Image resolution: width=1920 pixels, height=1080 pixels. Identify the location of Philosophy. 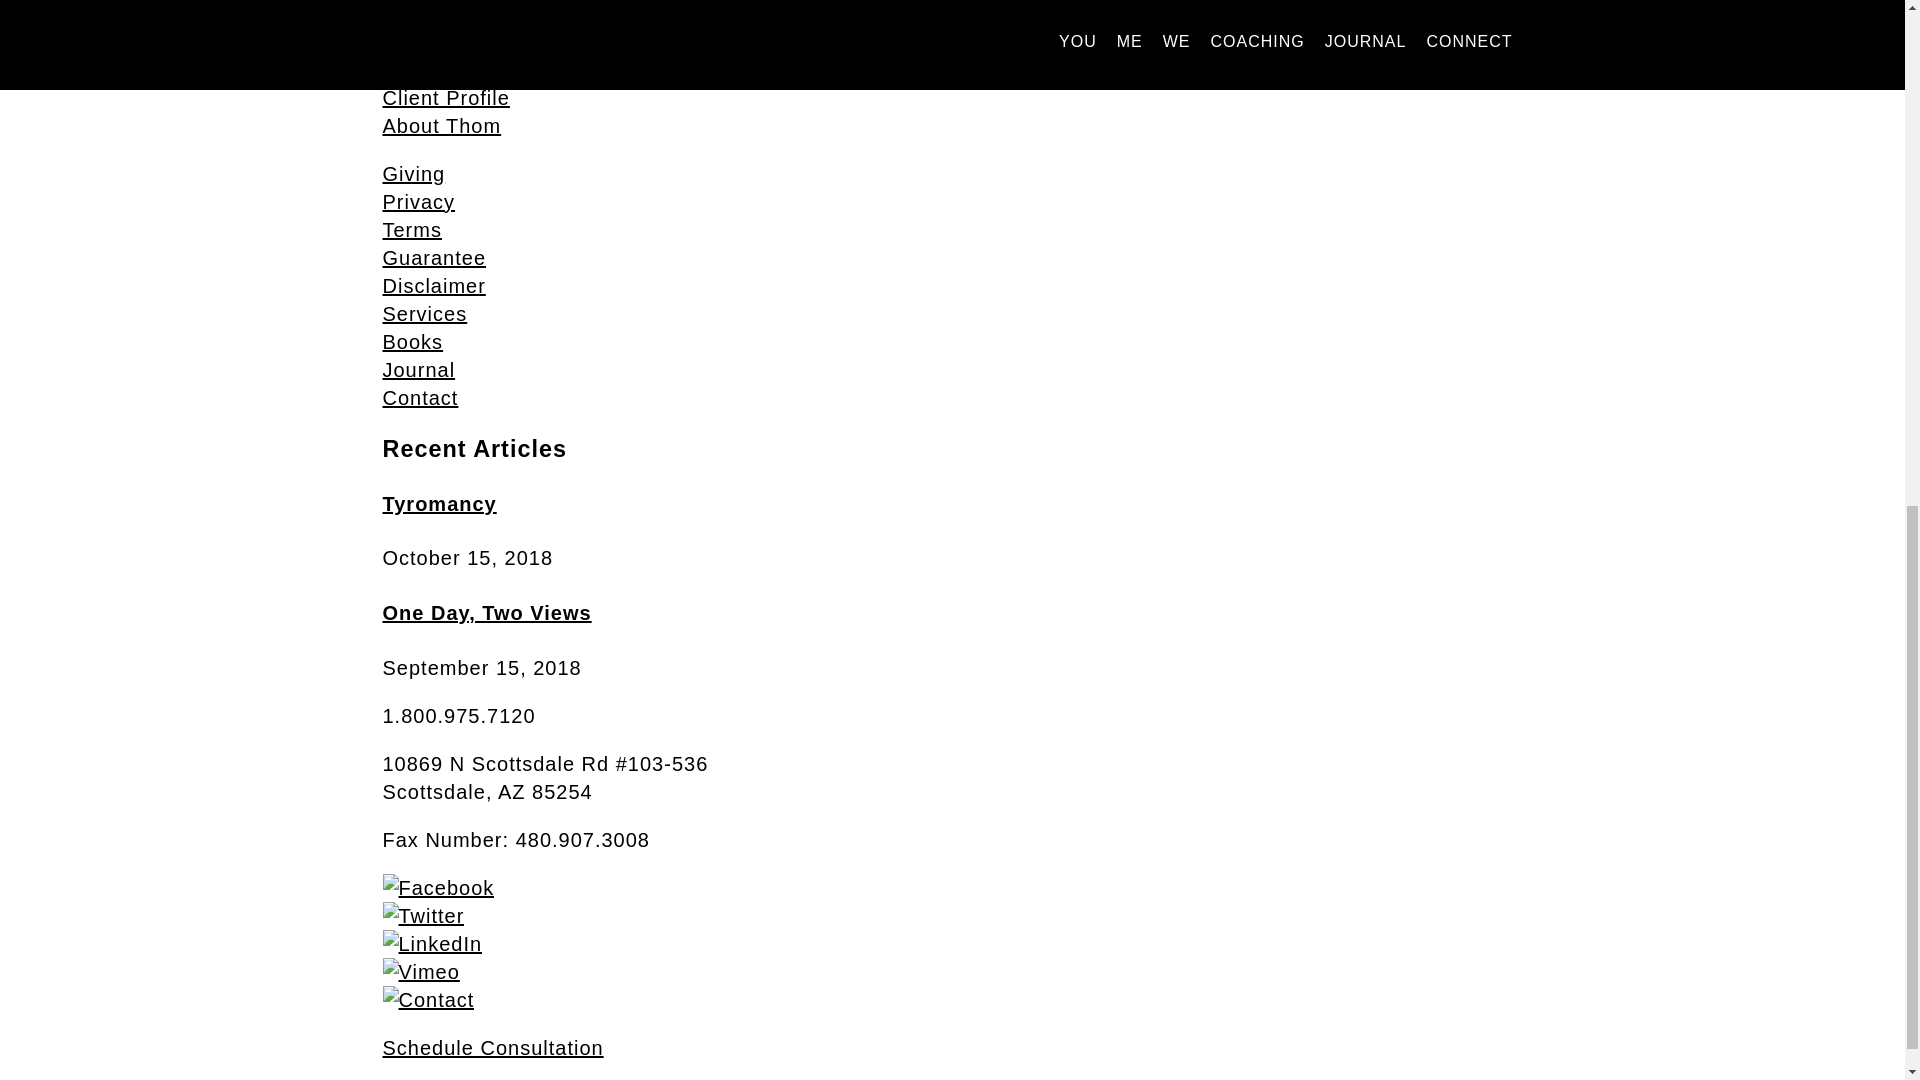
(436, 42).